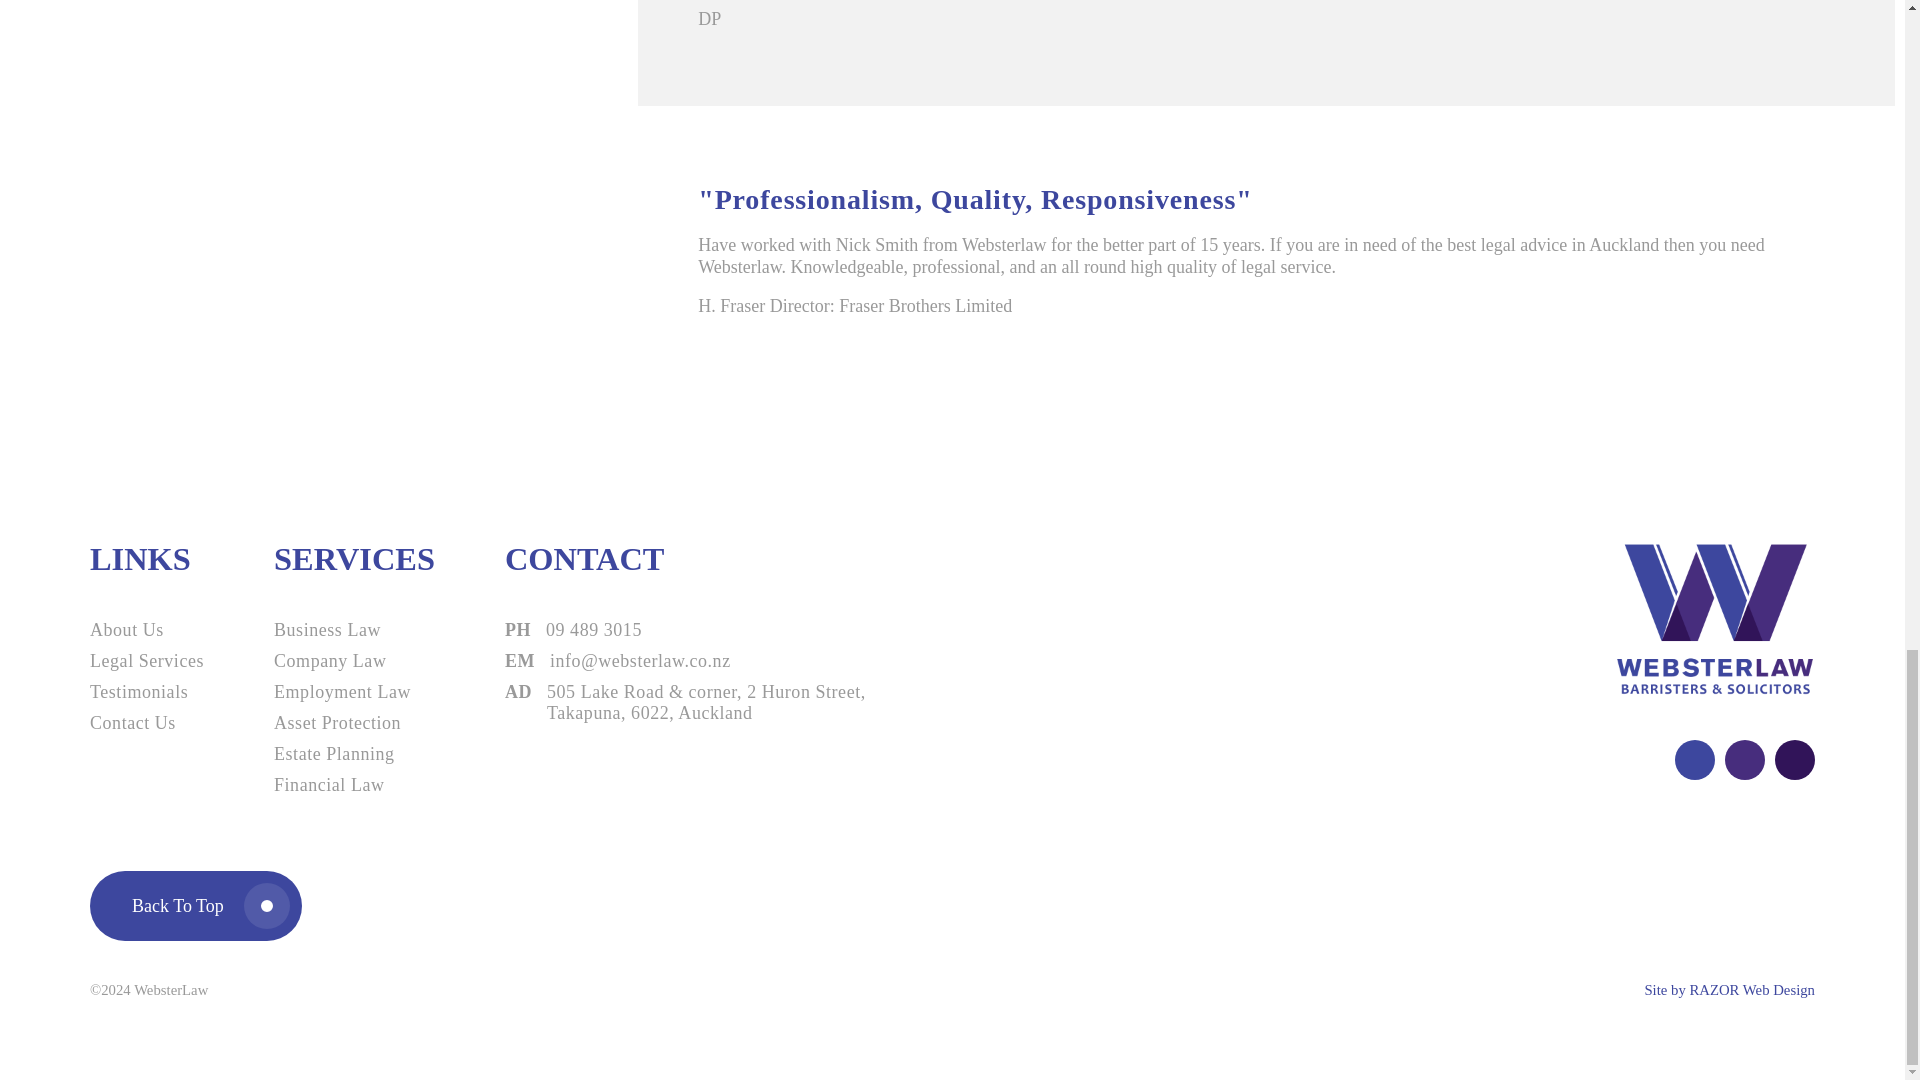 The width and height of the screenshot is (1920, 1080). What do you see at coordinates (354, 661) in the screenshot?
I see `Company Law` at bounding box center [354, 661].